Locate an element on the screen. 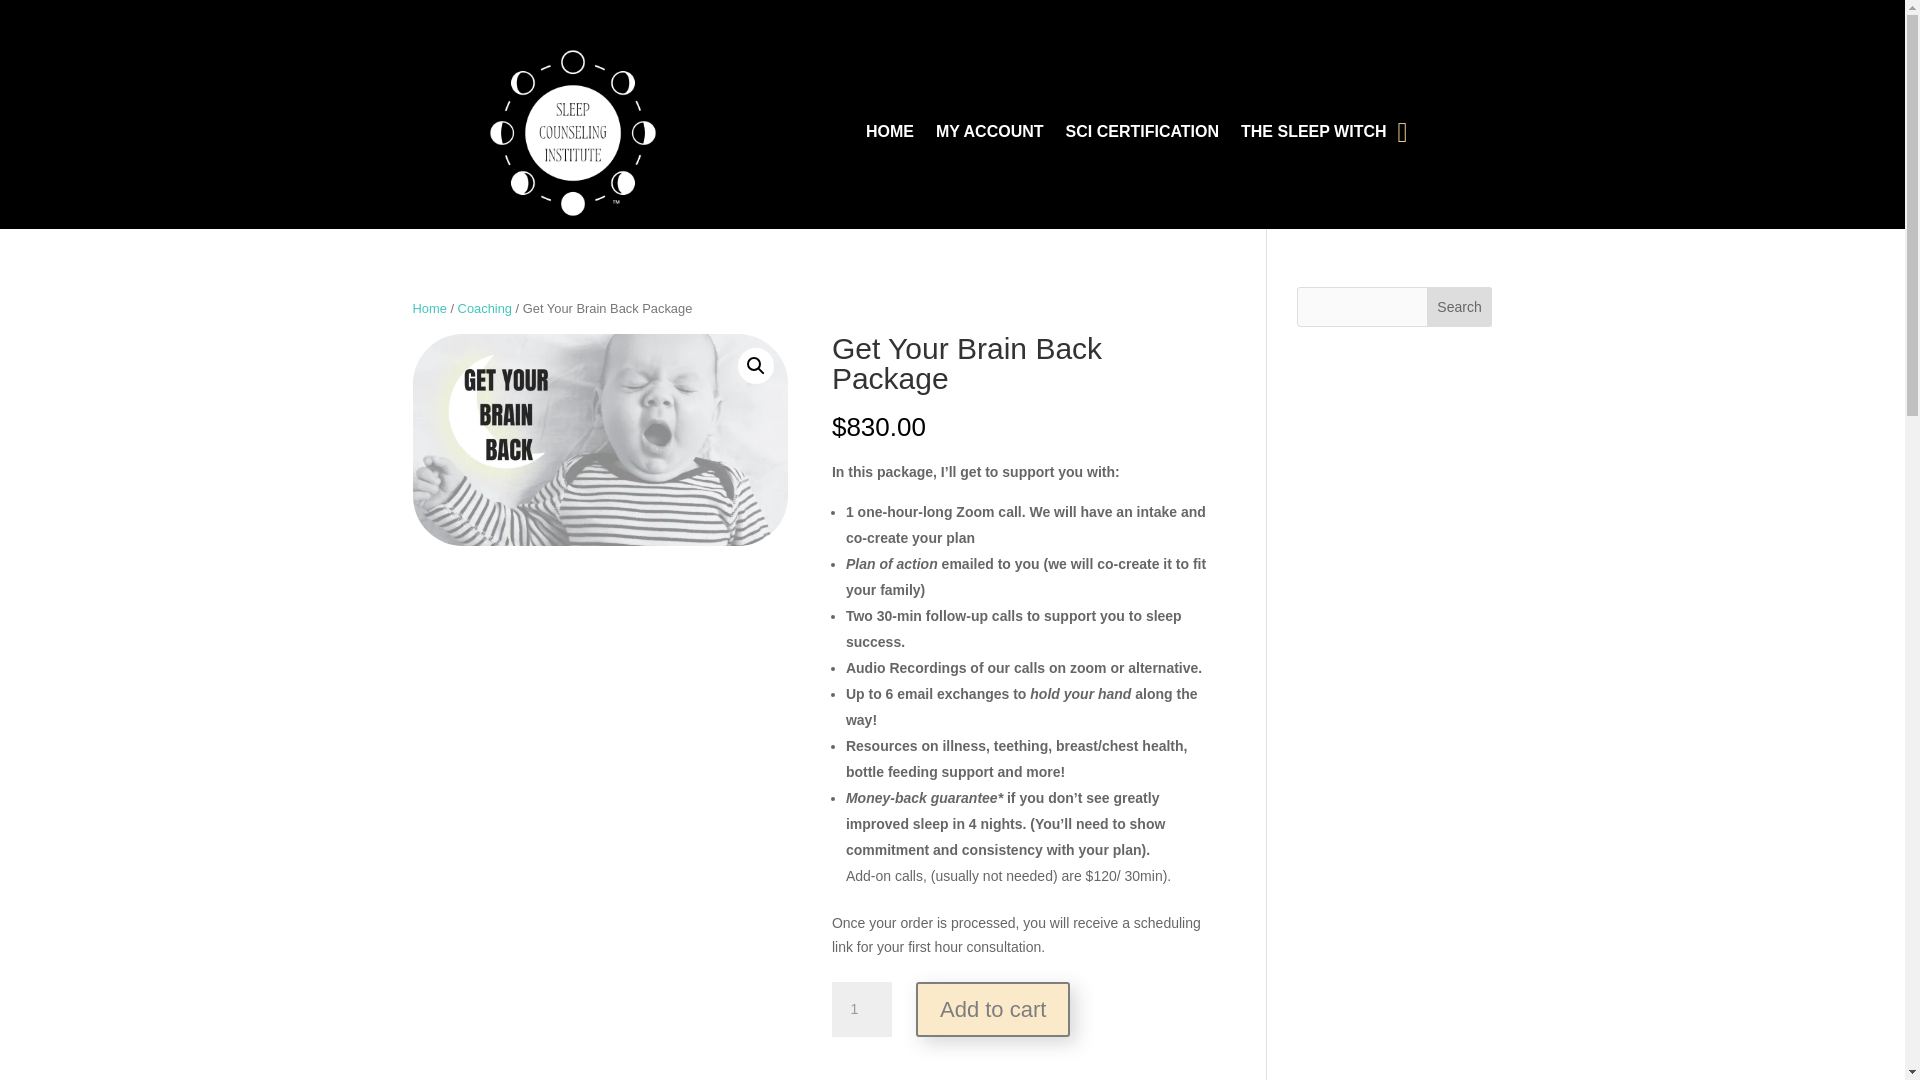  Home is located at coordinates (428, 308).